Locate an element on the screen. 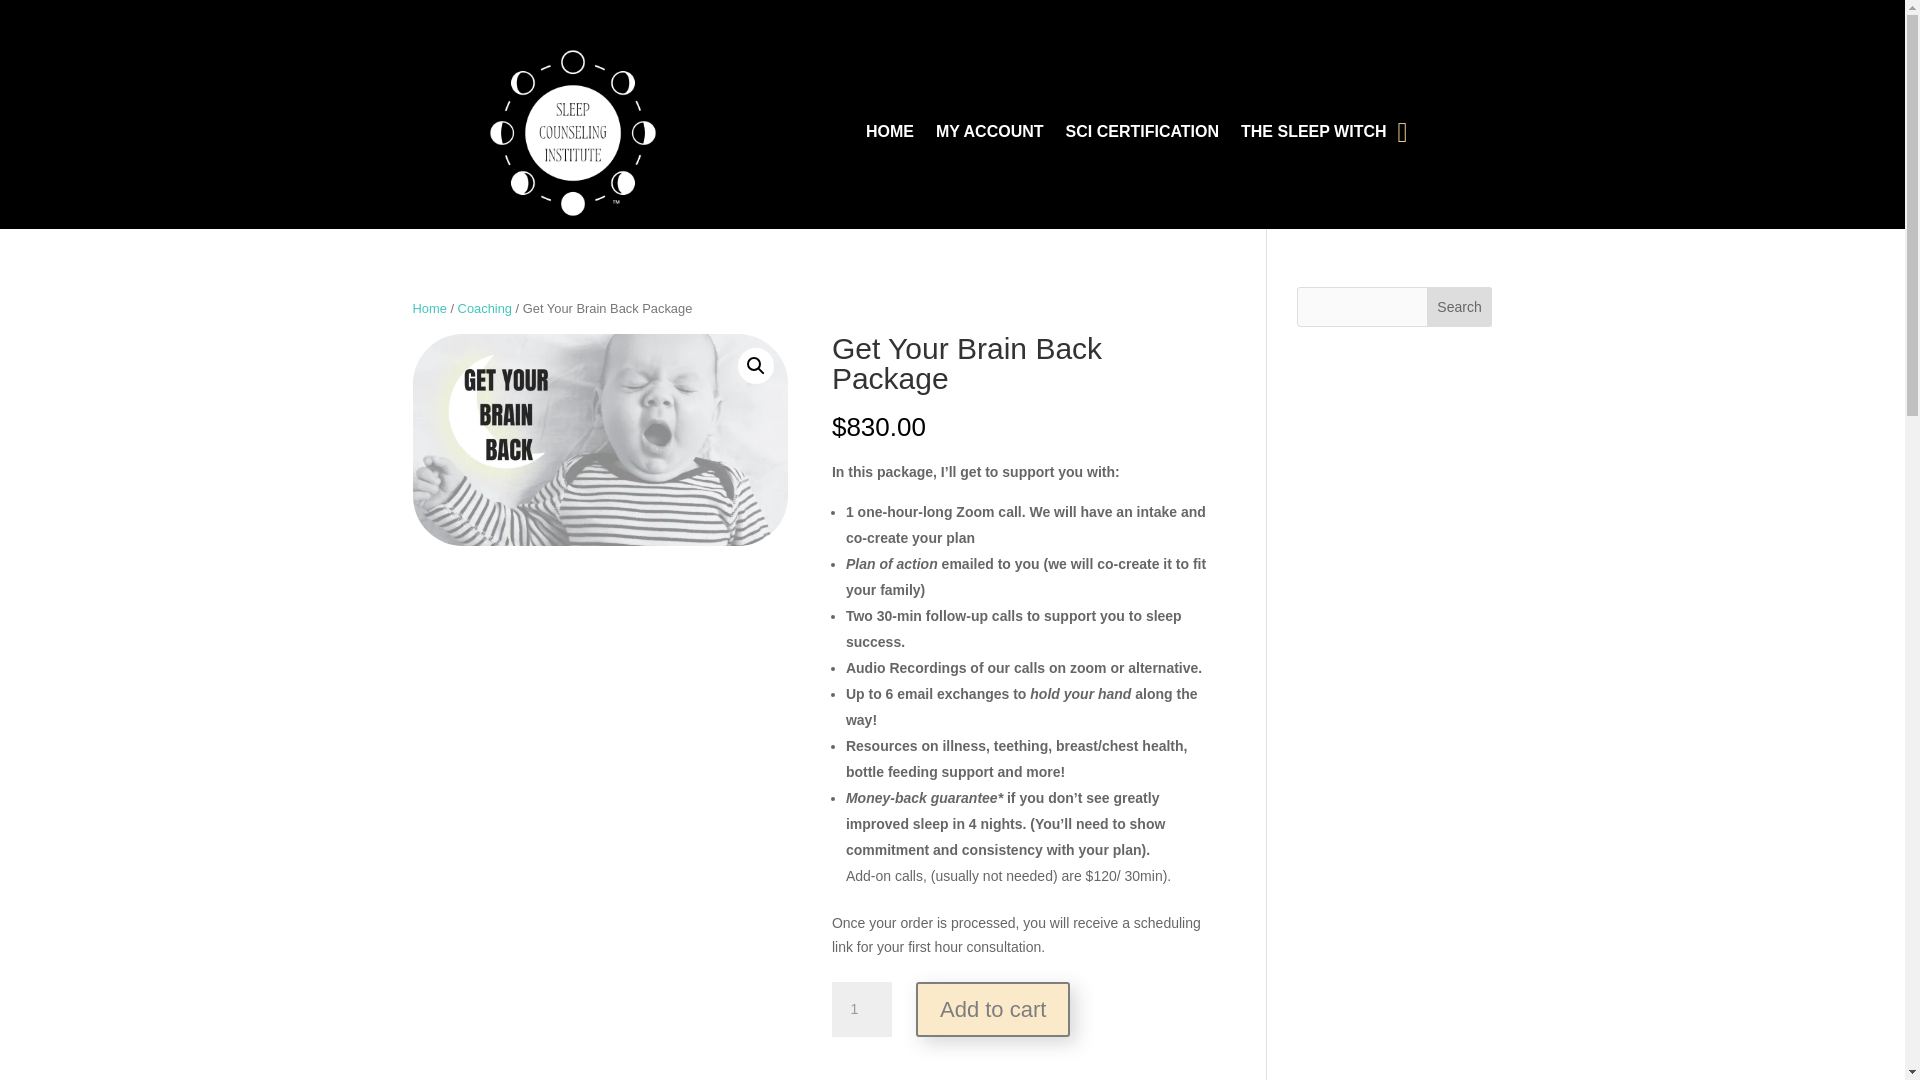  Home is located at coordinates (428, 308).